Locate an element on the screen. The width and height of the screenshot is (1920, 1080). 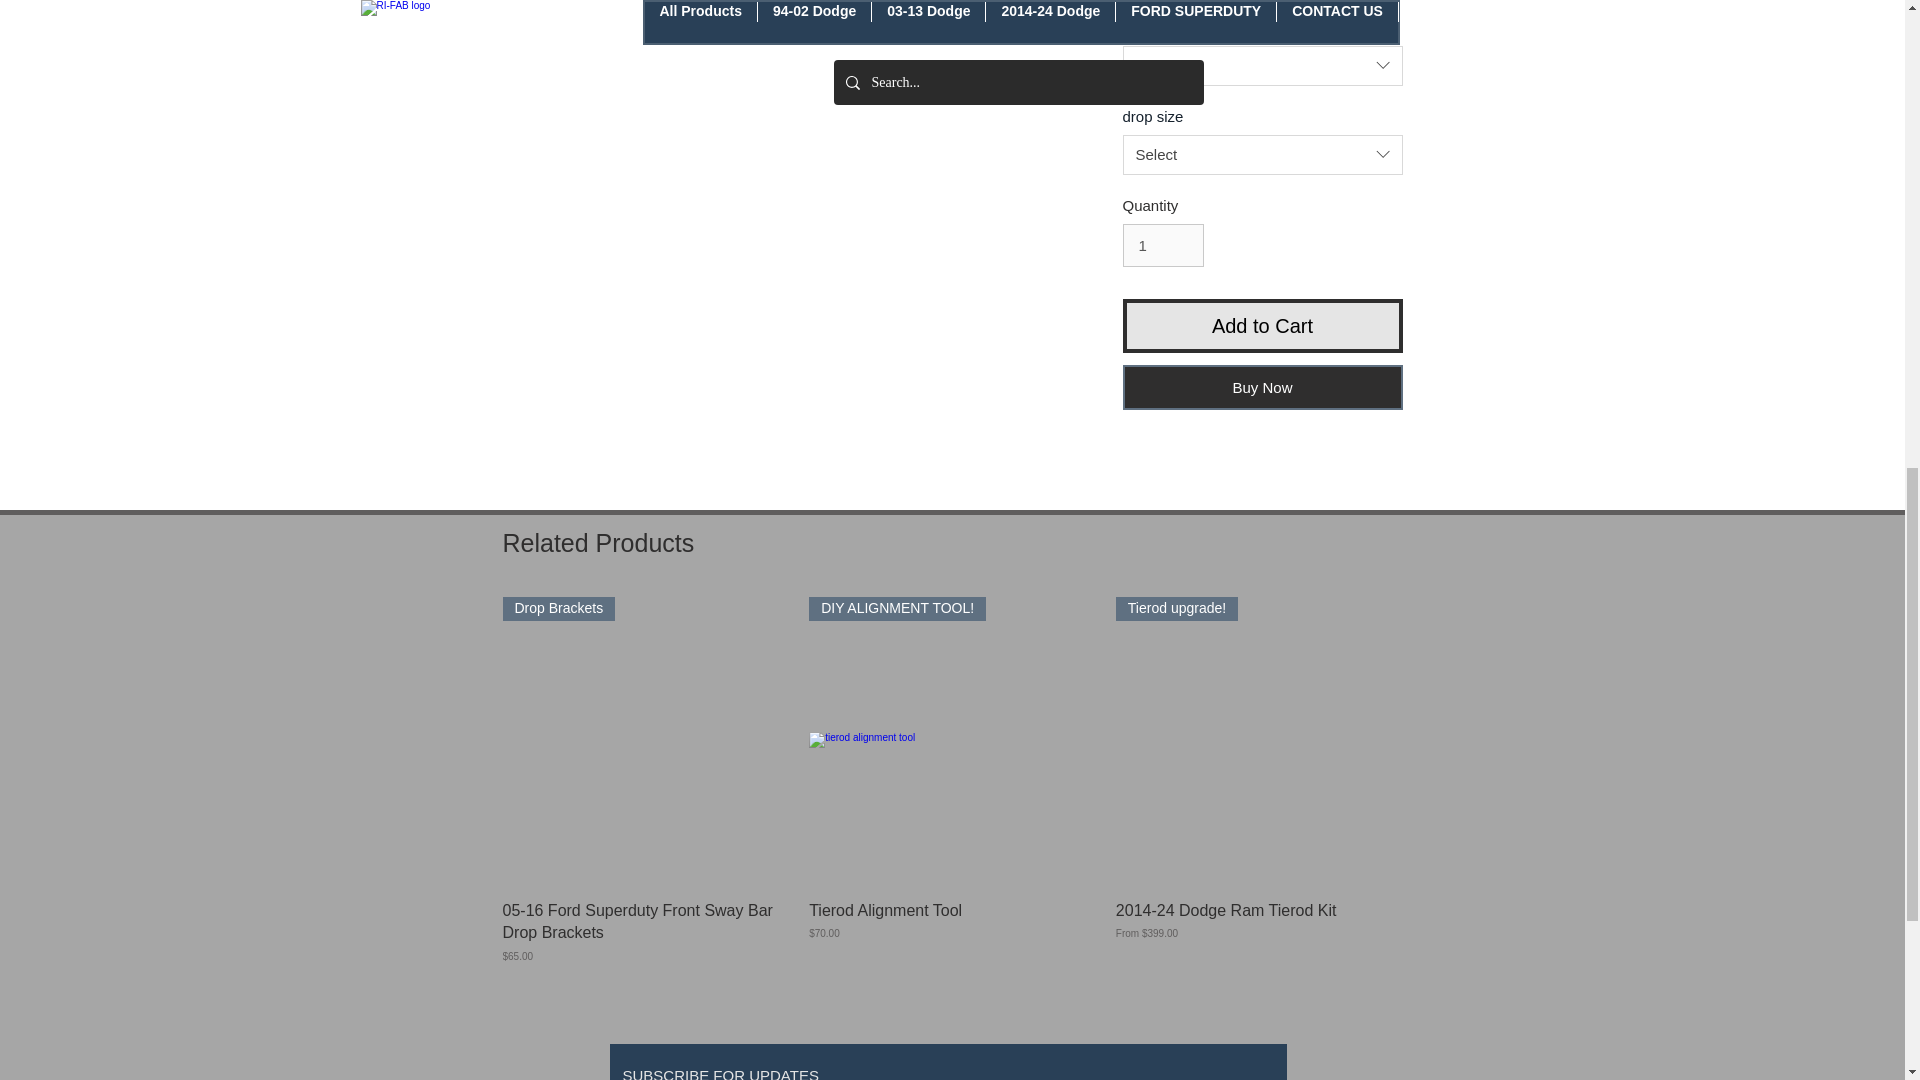
Buy Now is located at coordinates (1261, 388).